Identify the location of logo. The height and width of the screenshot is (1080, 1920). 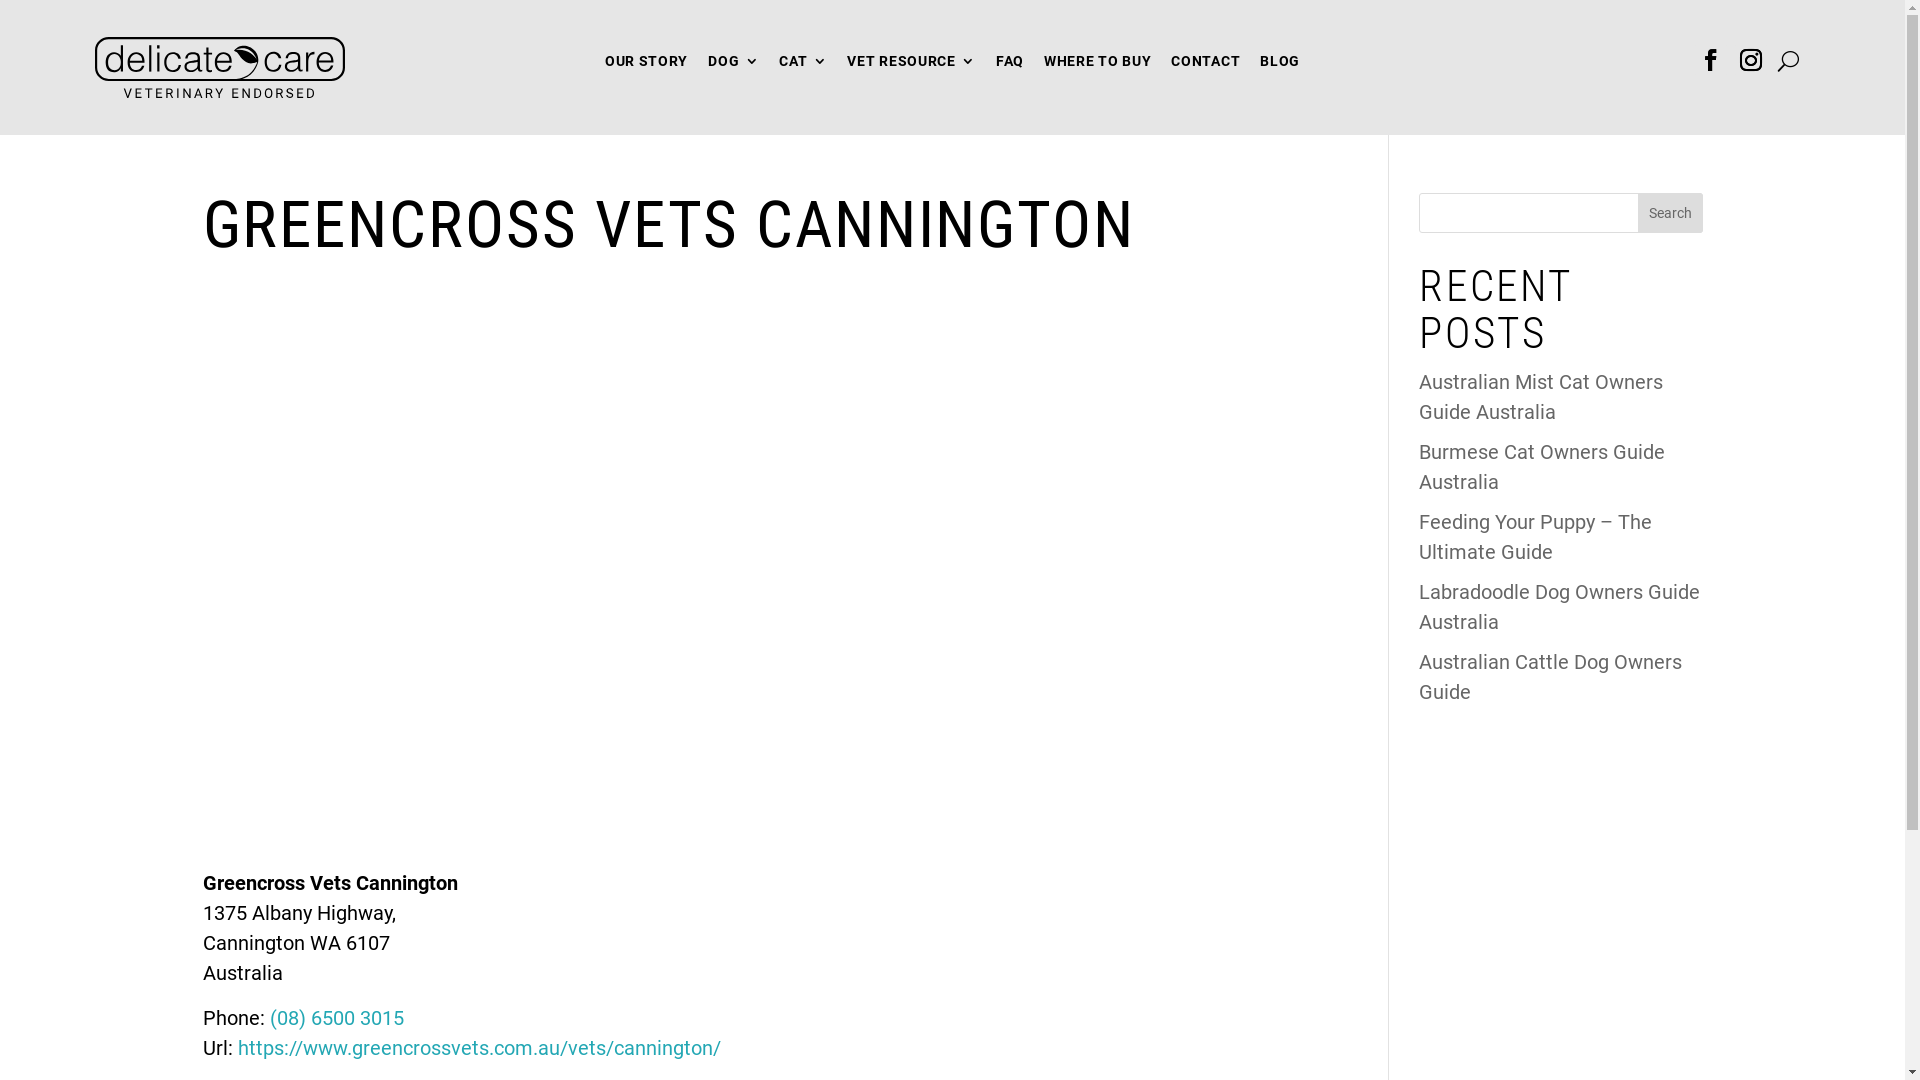
(220, 68).